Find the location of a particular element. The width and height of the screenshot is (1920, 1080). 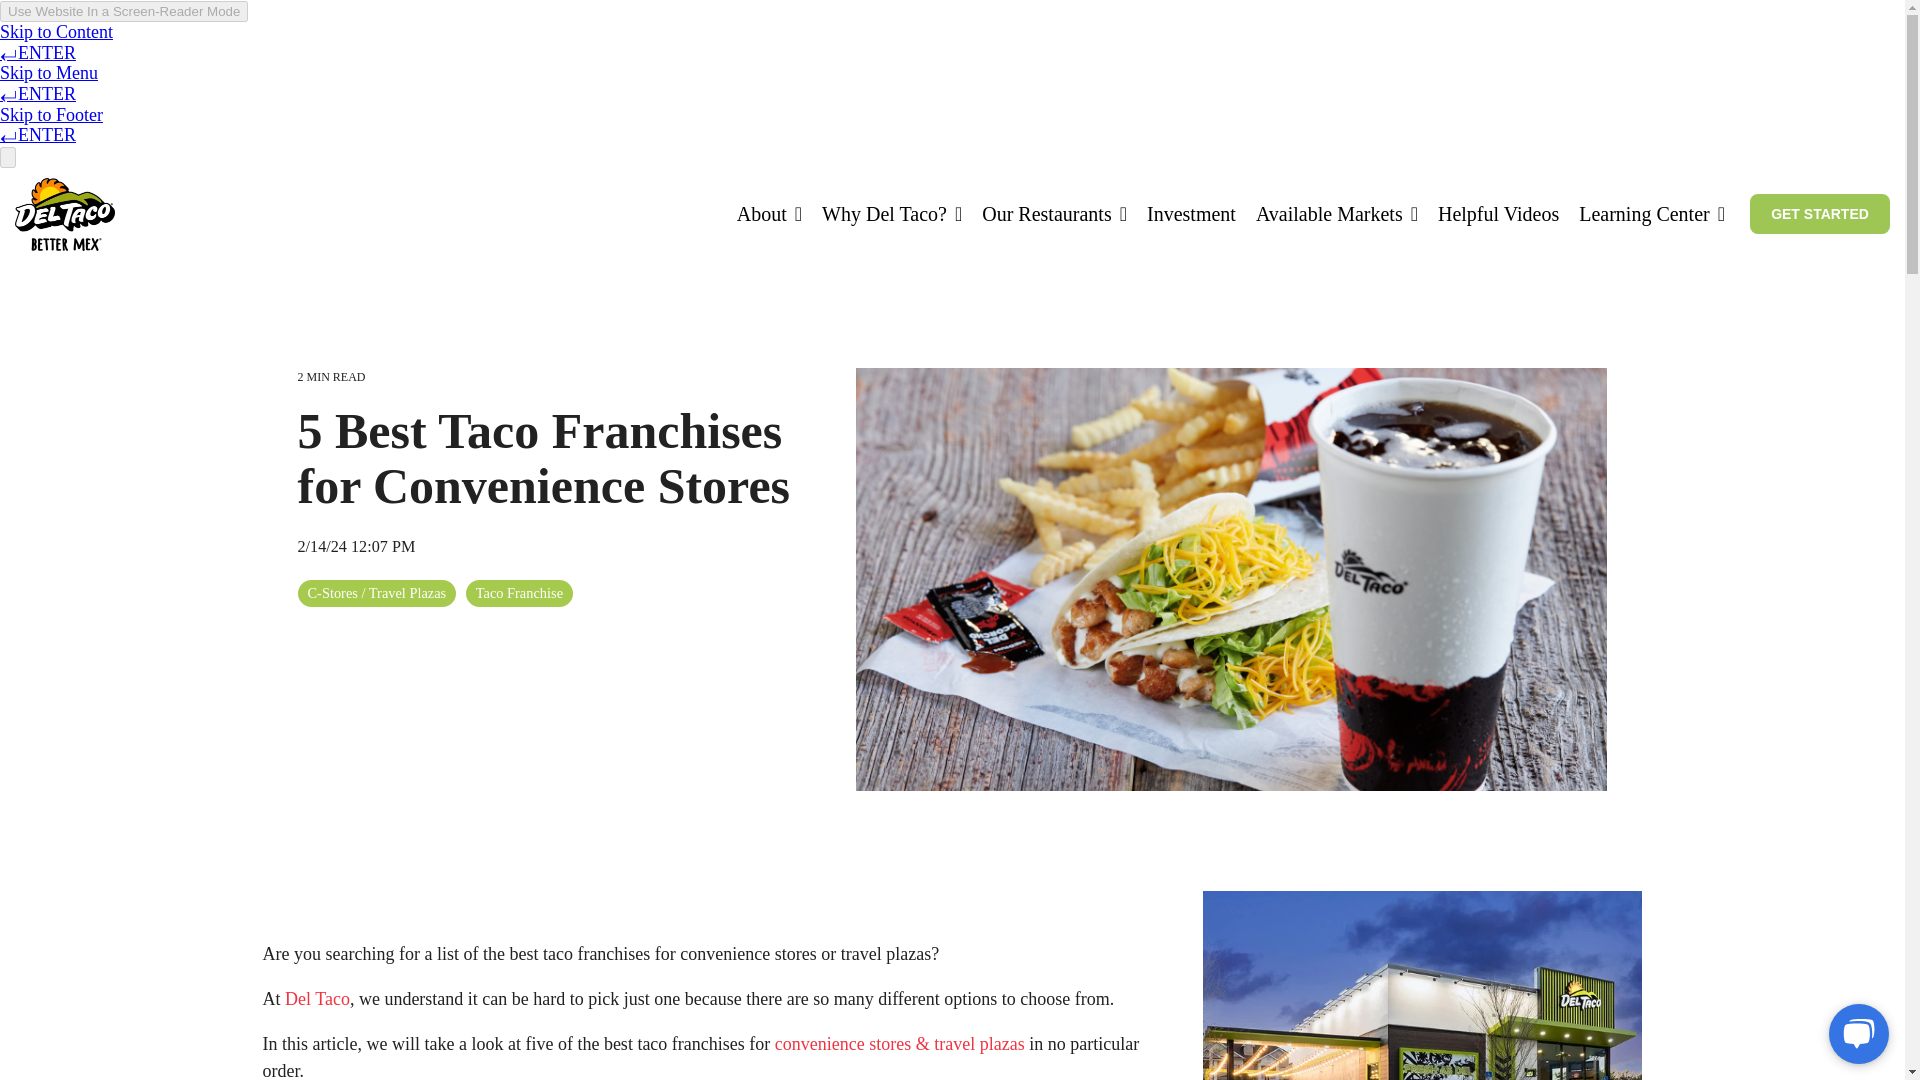

Helpful Videos is located at coordinates (1498, 214).